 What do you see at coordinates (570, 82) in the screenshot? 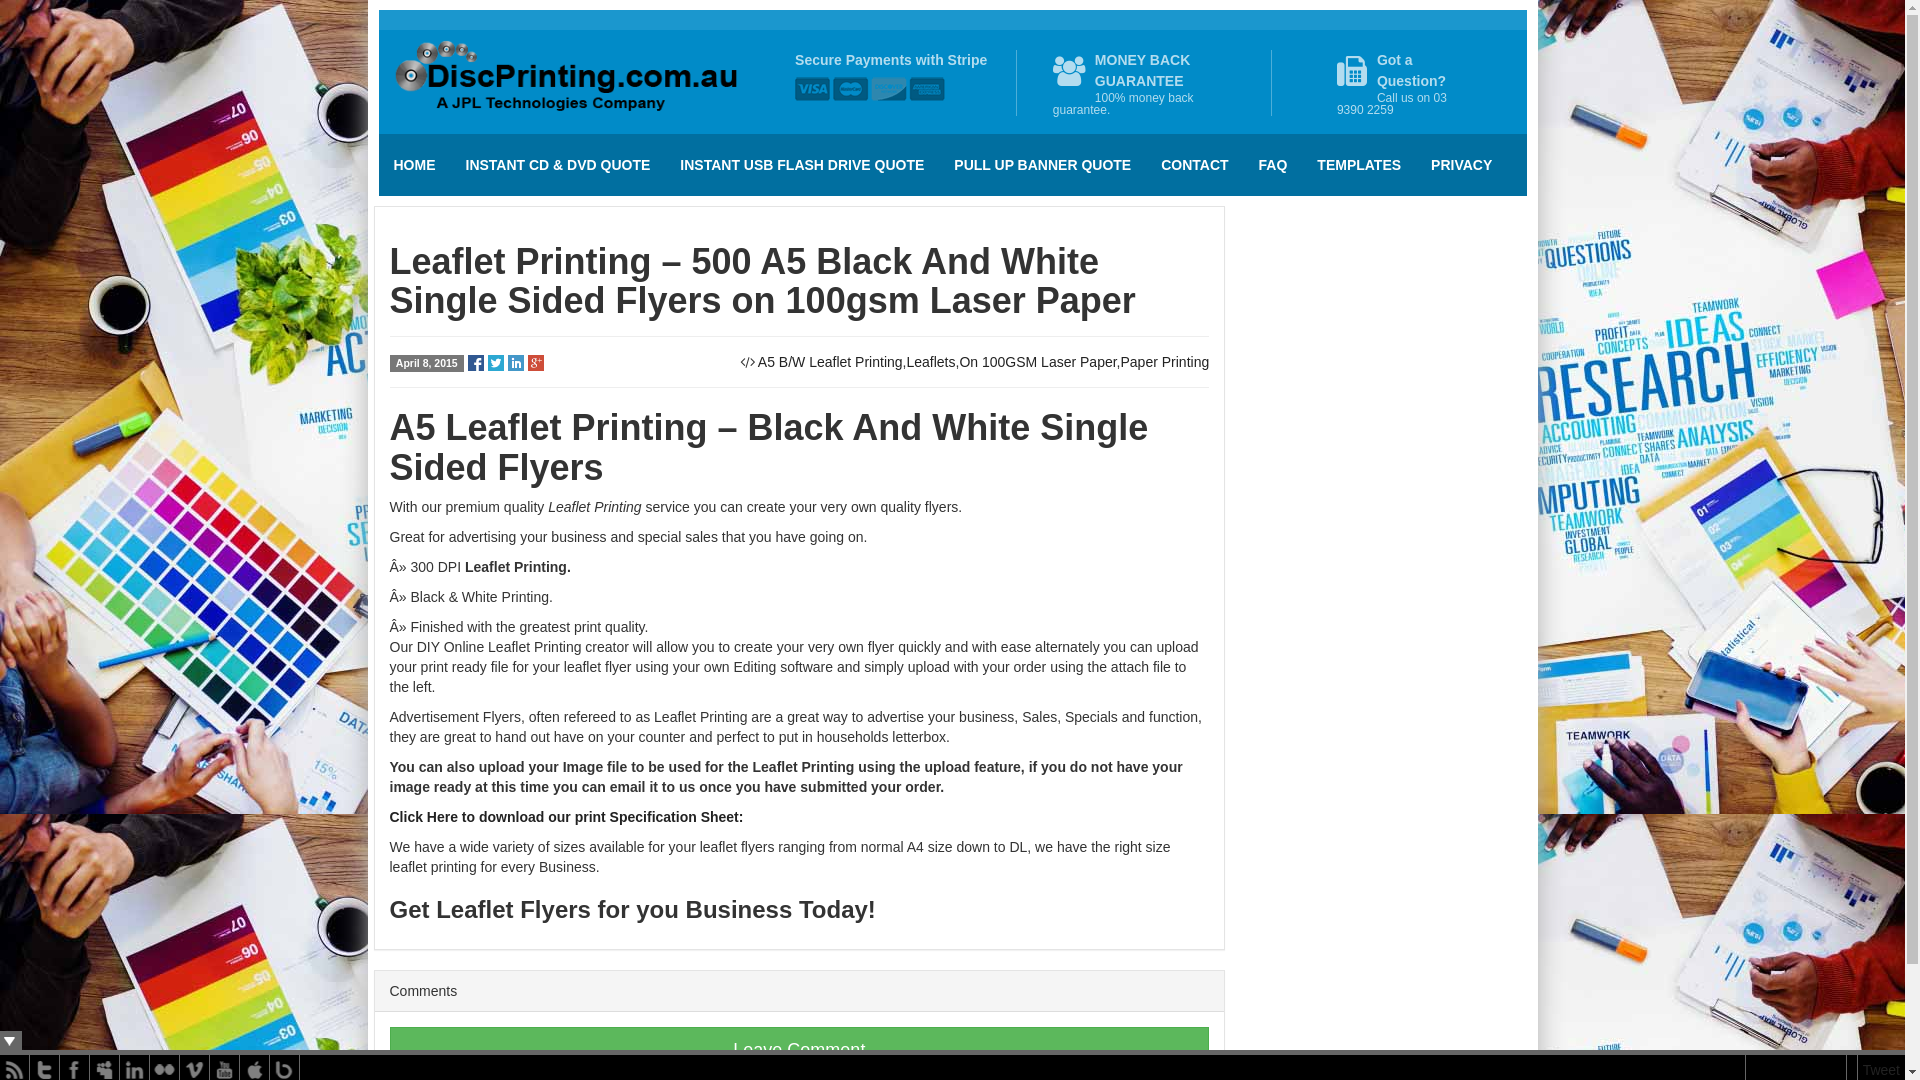
I see `Disc Printing & Duplication` at bounding box center [570, 82].